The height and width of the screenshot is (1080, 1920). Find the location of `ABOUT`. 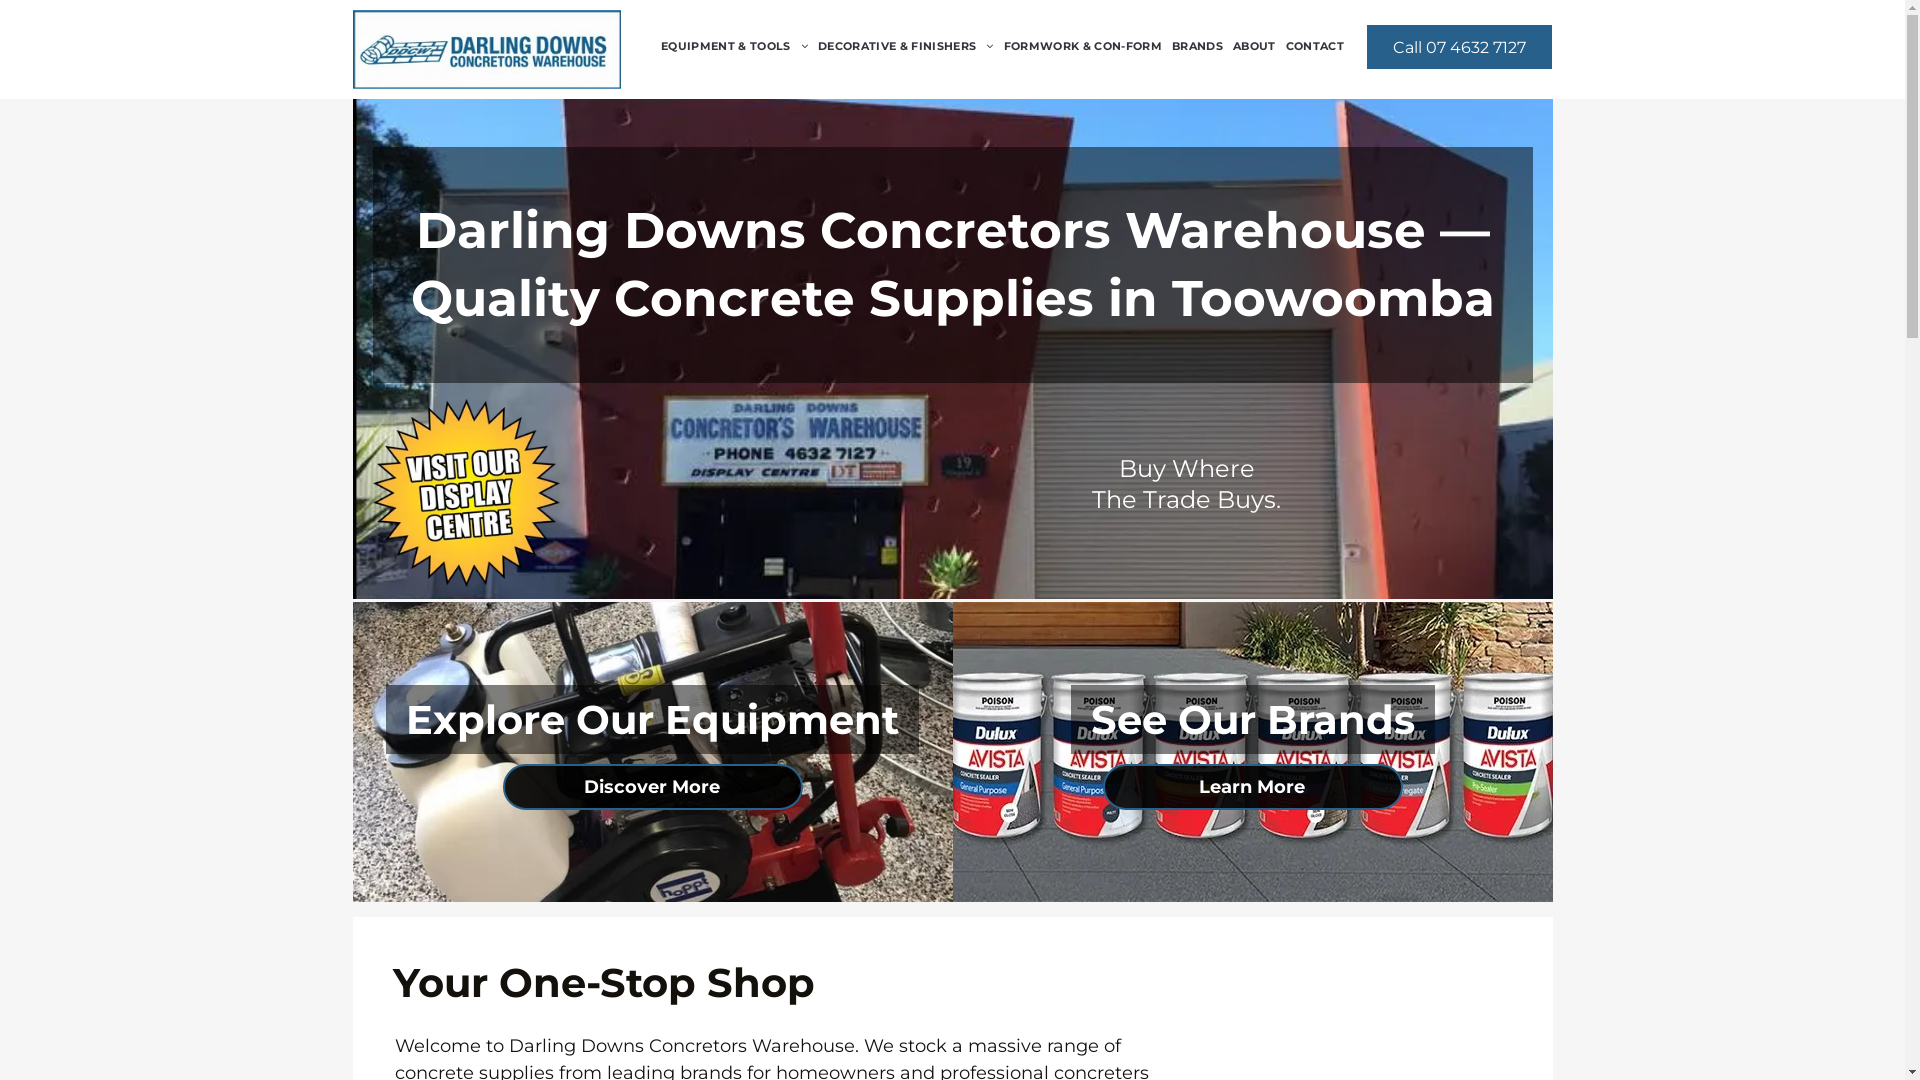

ABOUT is located at coordinates (1254, 46).